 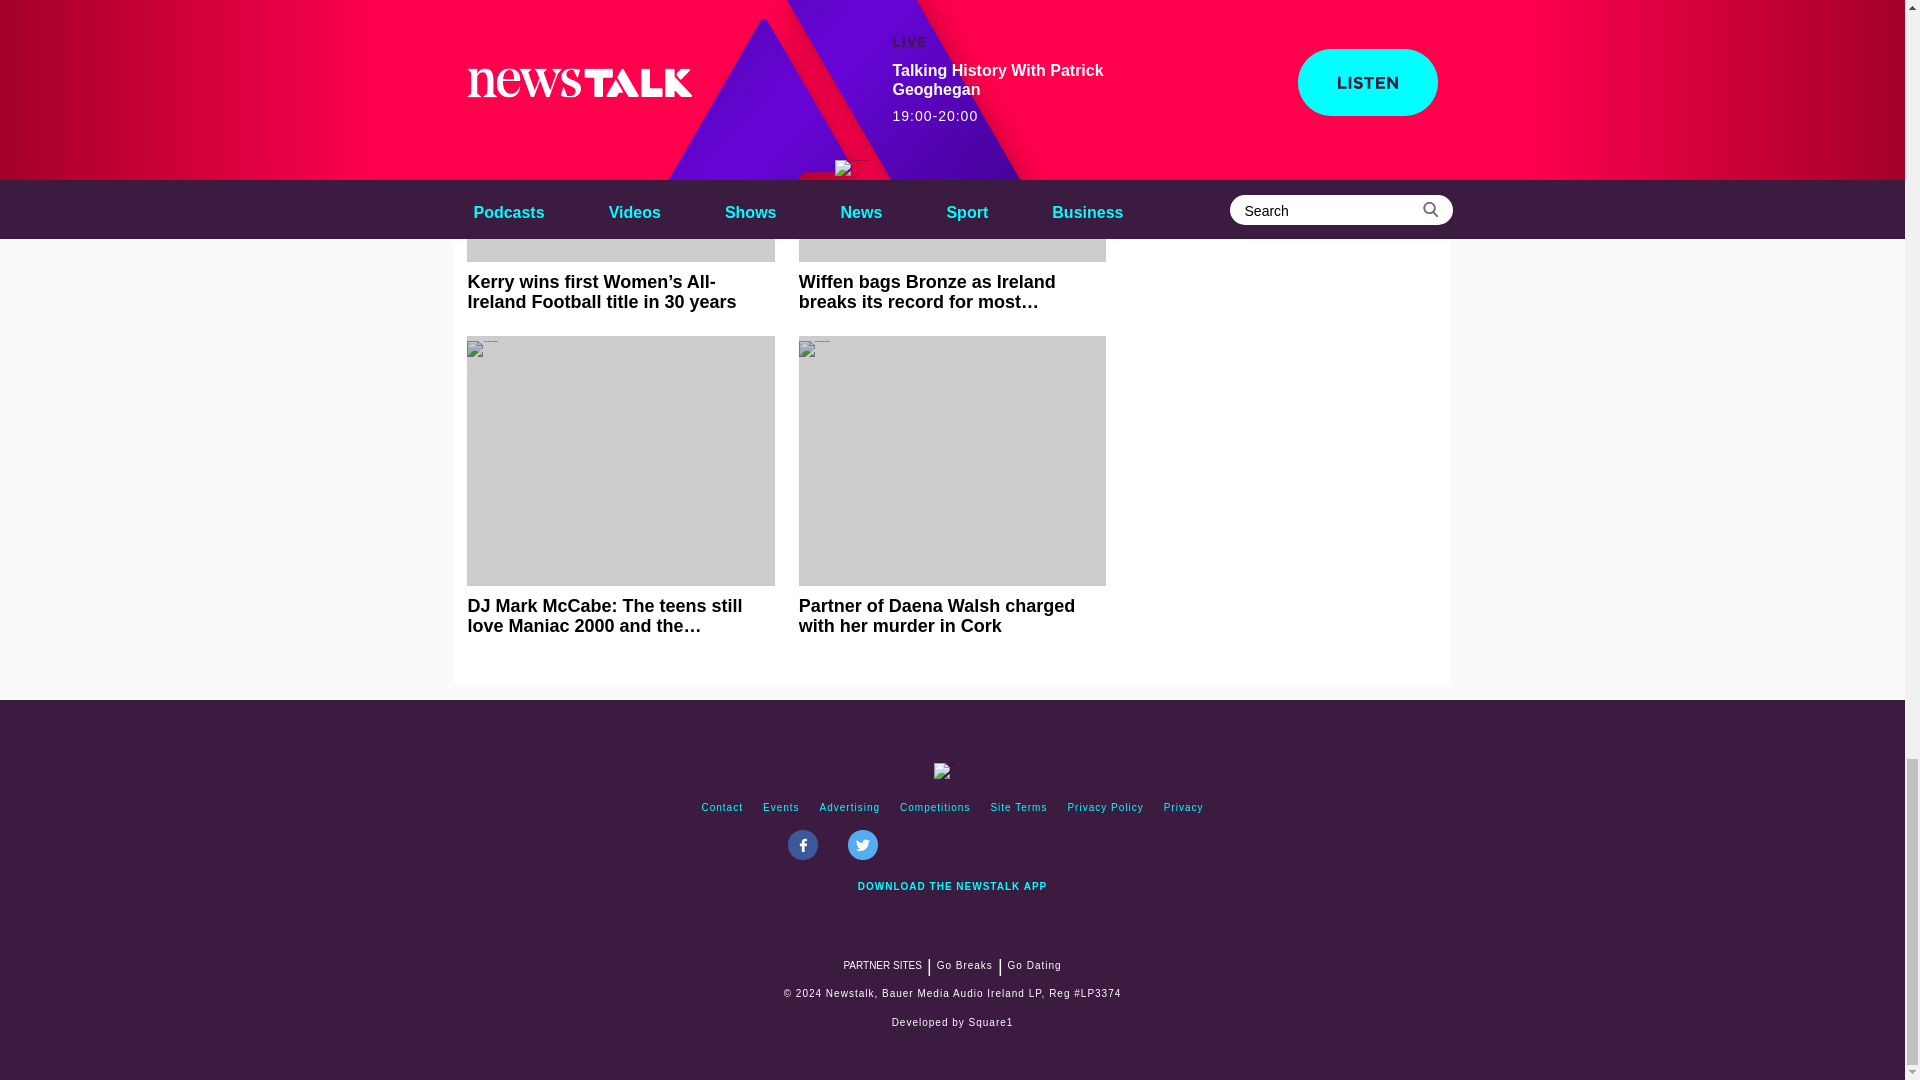 What do you see at coordinates (850, 808) in the screenshot?
I see `advertising` at bounding box center [850, 808].